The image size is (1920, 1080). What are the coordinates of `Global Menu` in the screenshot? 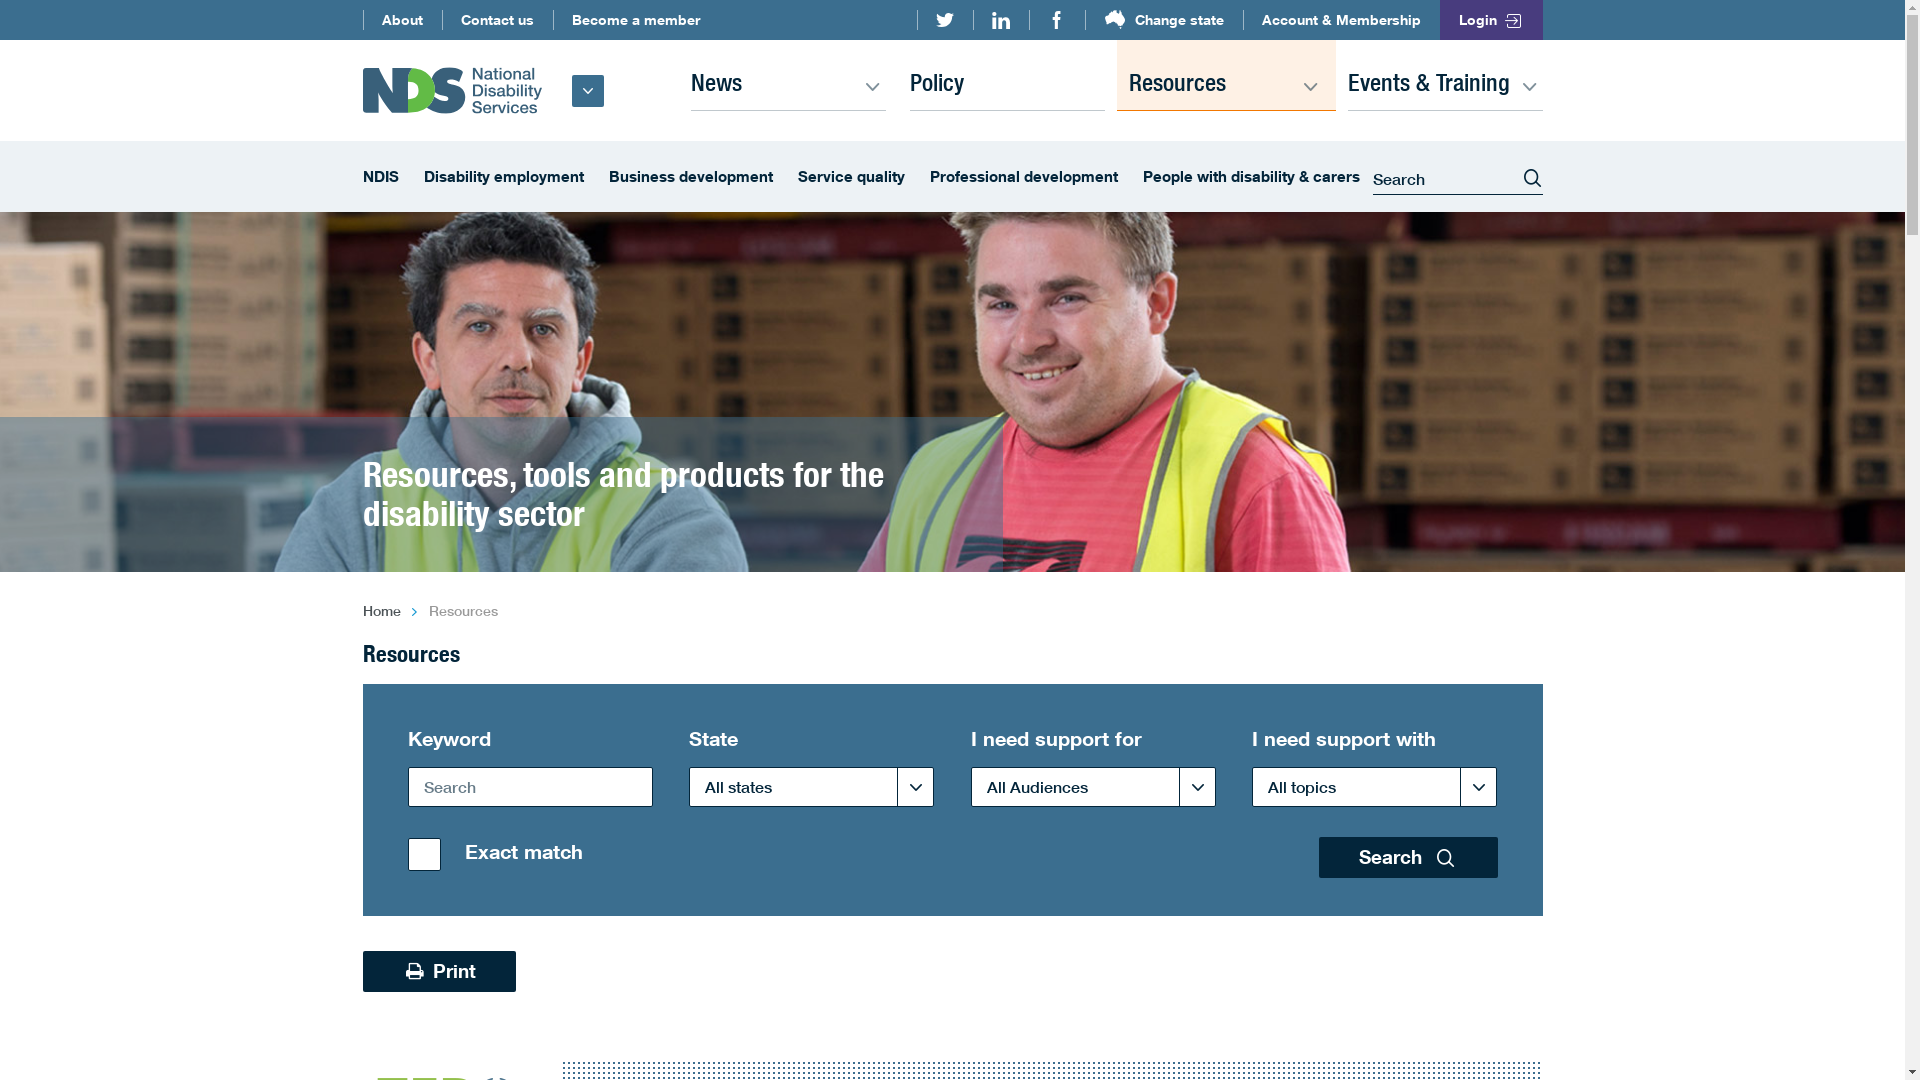 It's located at (588, 91).